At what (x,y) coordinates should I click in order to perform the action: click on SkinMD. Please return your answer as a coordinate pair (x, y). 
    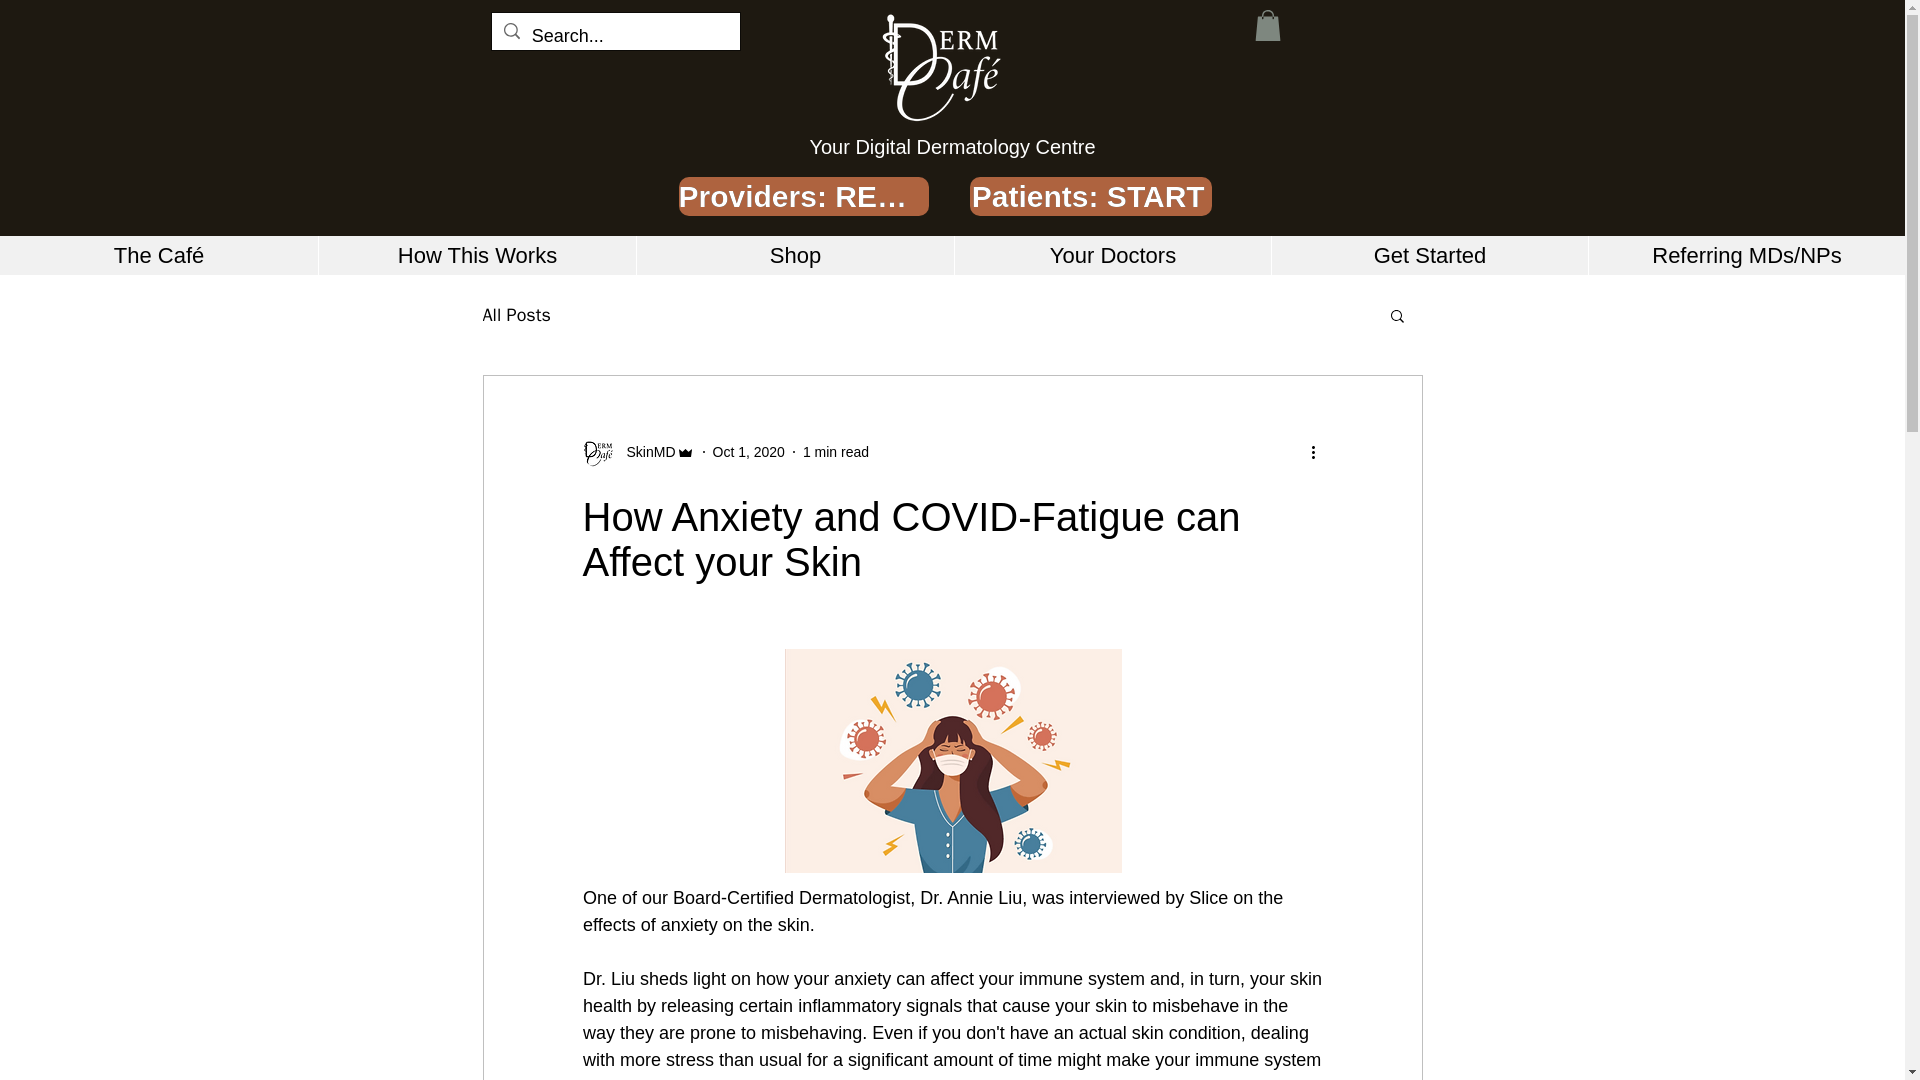
    Looking at the image, I should click on (637, 452).